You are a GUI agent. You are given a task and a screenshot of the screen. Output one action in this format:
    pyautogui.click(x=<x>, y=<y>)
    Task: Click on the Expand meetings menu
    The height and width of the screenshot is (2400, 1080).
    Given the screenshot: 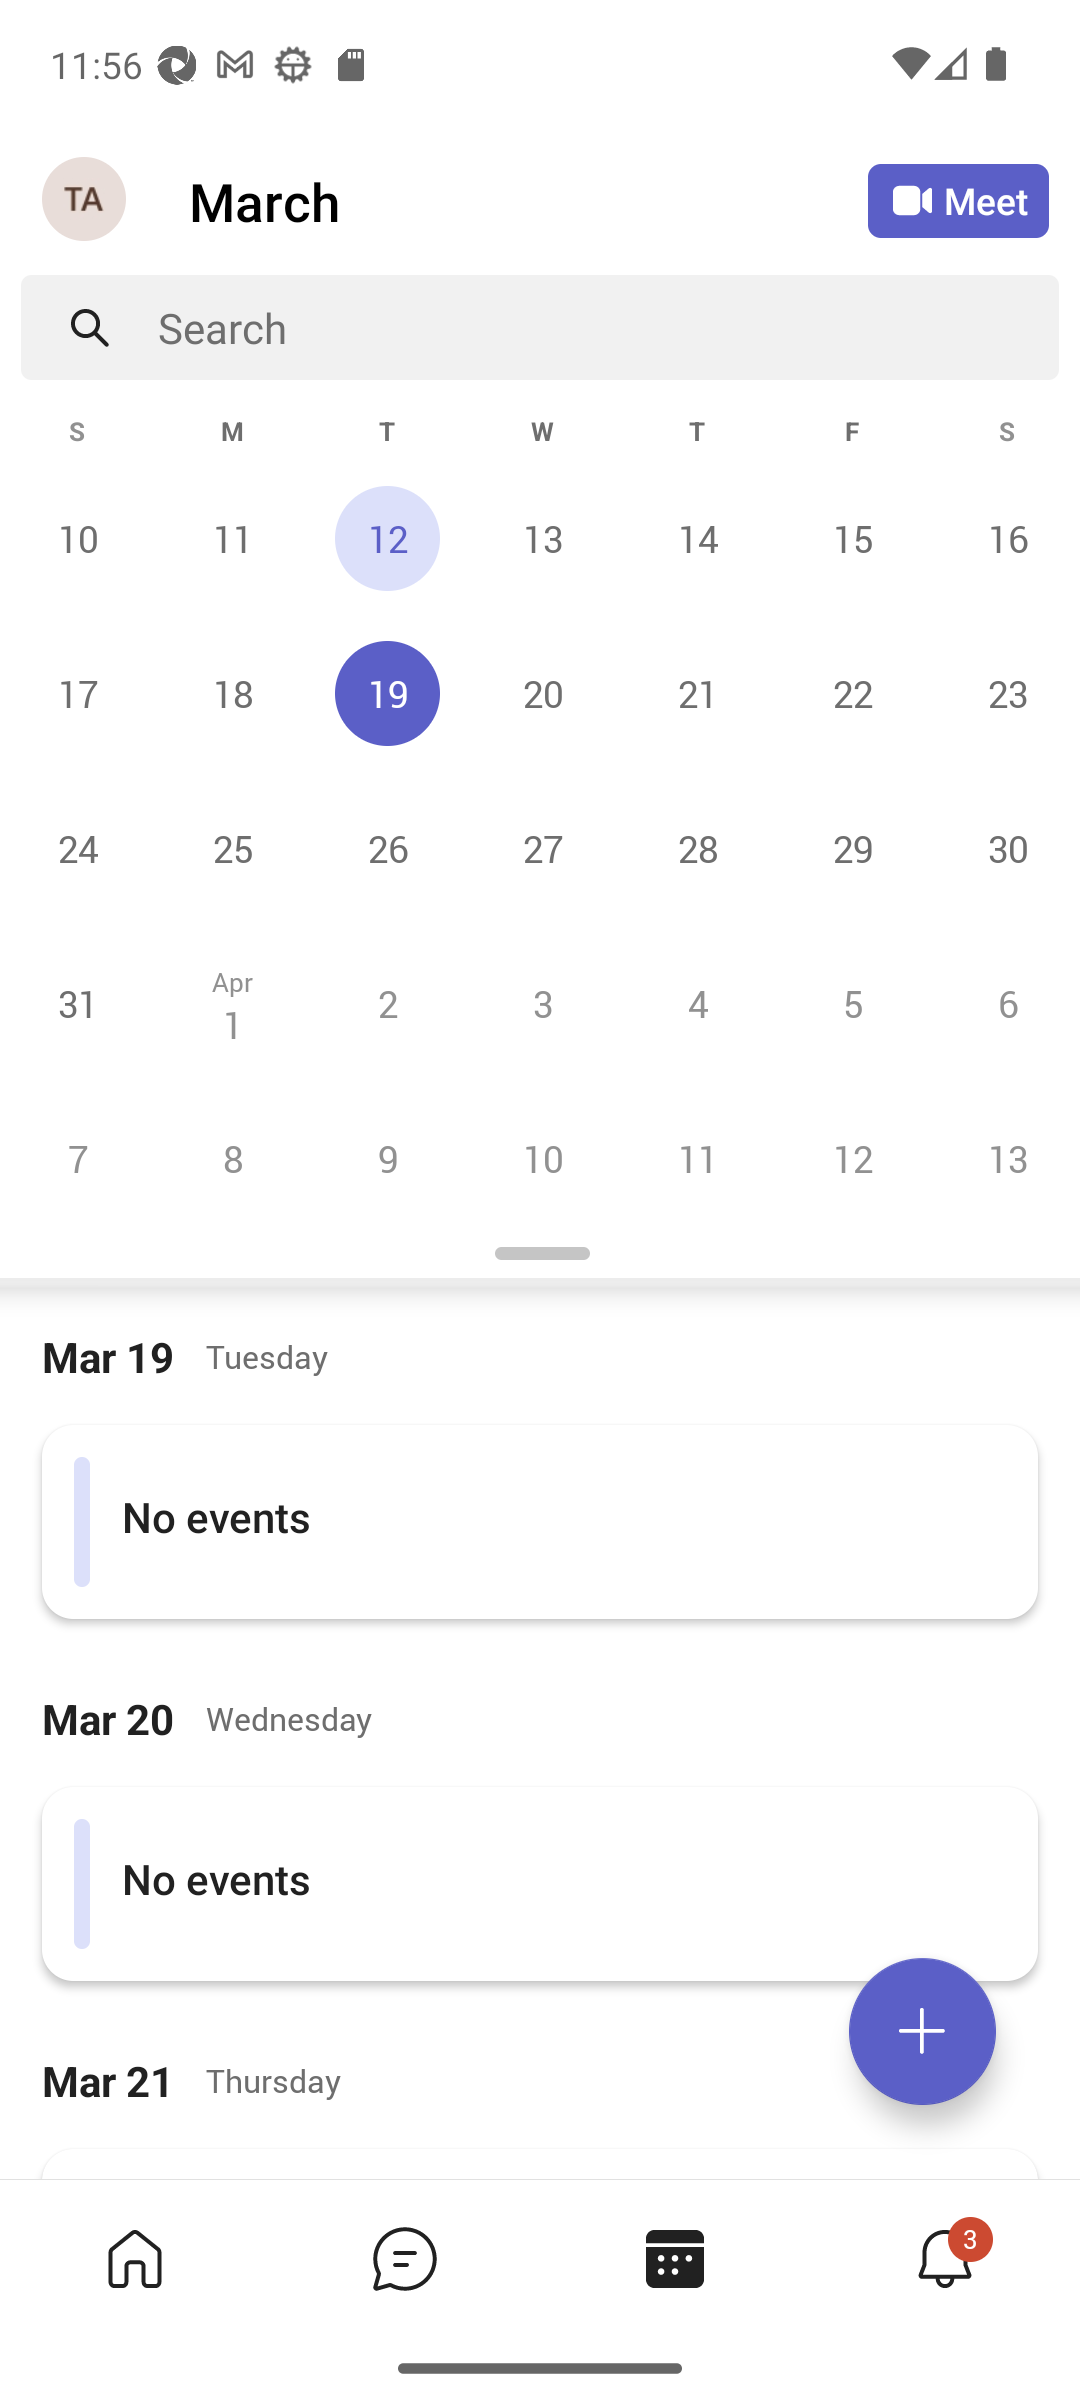 What is the action you would take?
    pyautogui.click(x=922, y=2031)
    